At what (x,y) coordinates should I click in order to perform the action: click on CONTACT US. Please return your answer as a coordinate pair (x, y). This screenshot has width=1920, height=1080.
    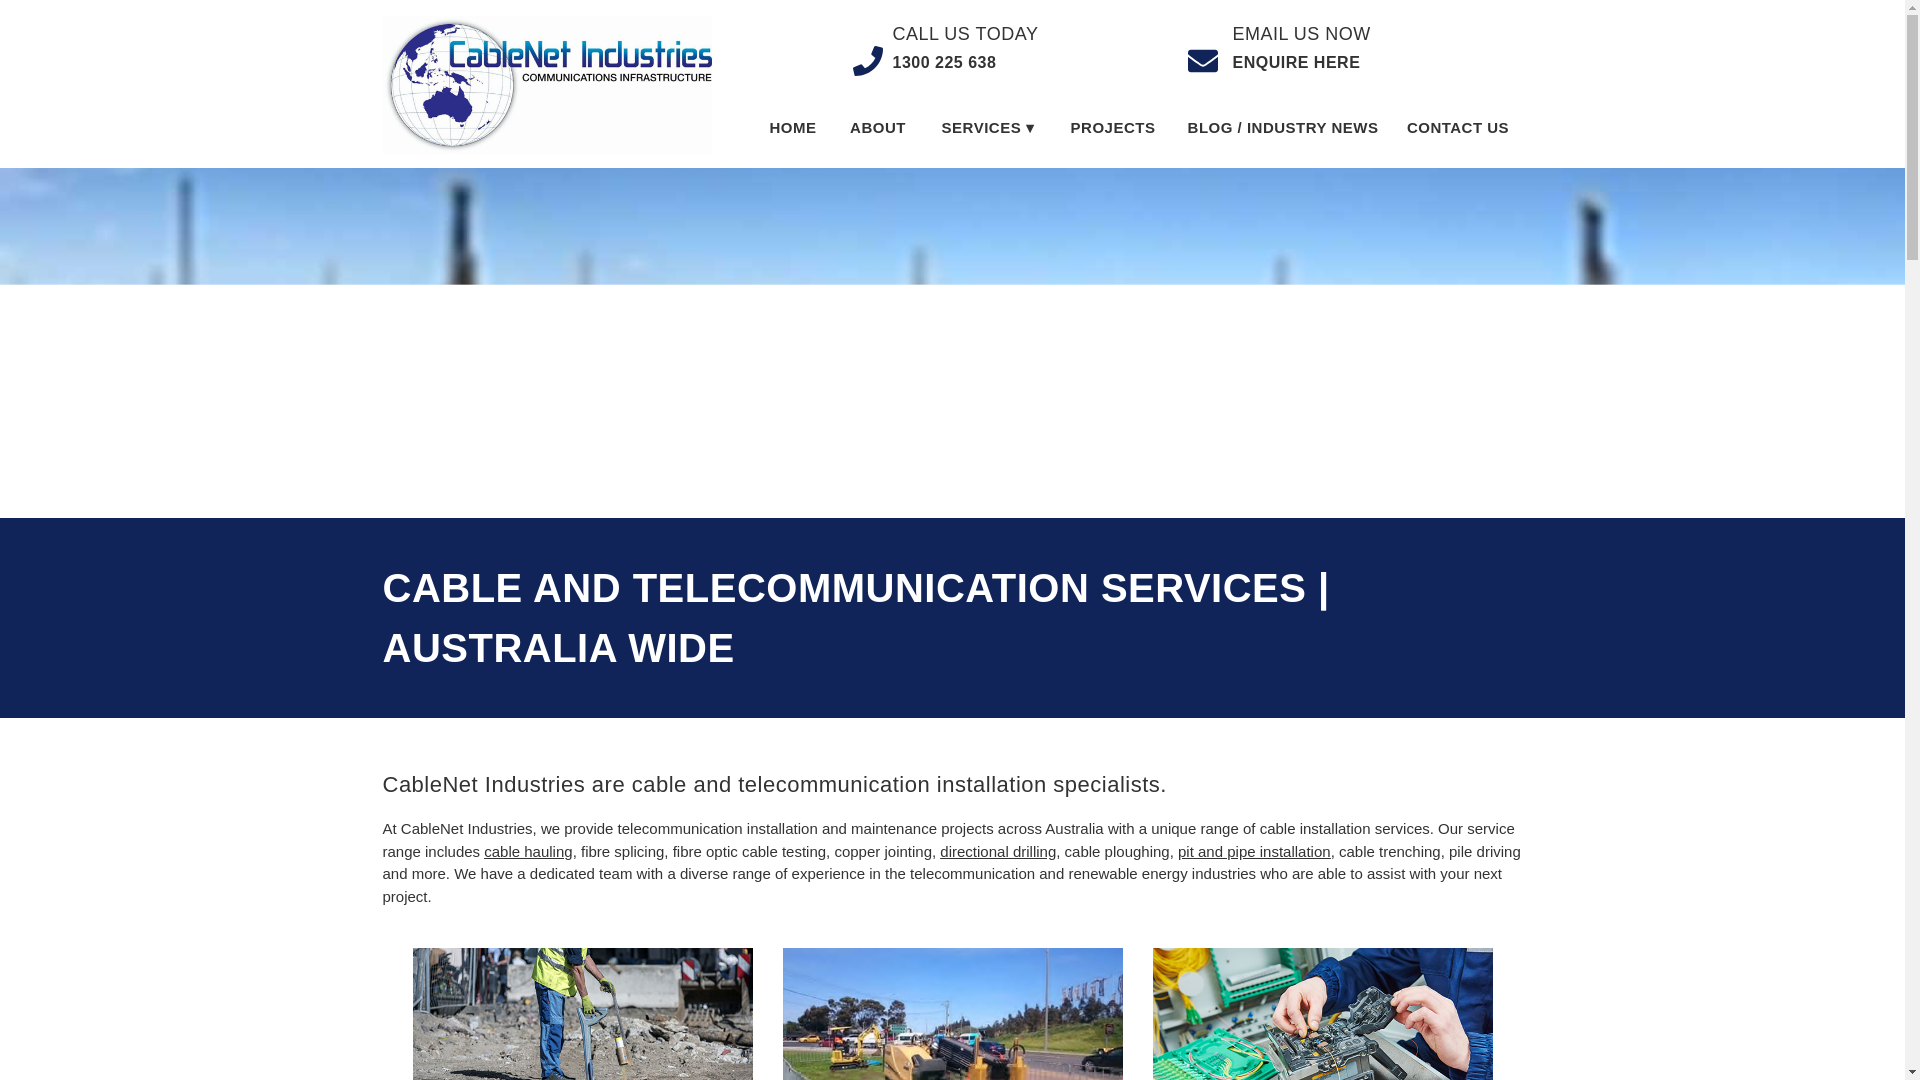
    Looking at the image, I should click on (1457, 128).